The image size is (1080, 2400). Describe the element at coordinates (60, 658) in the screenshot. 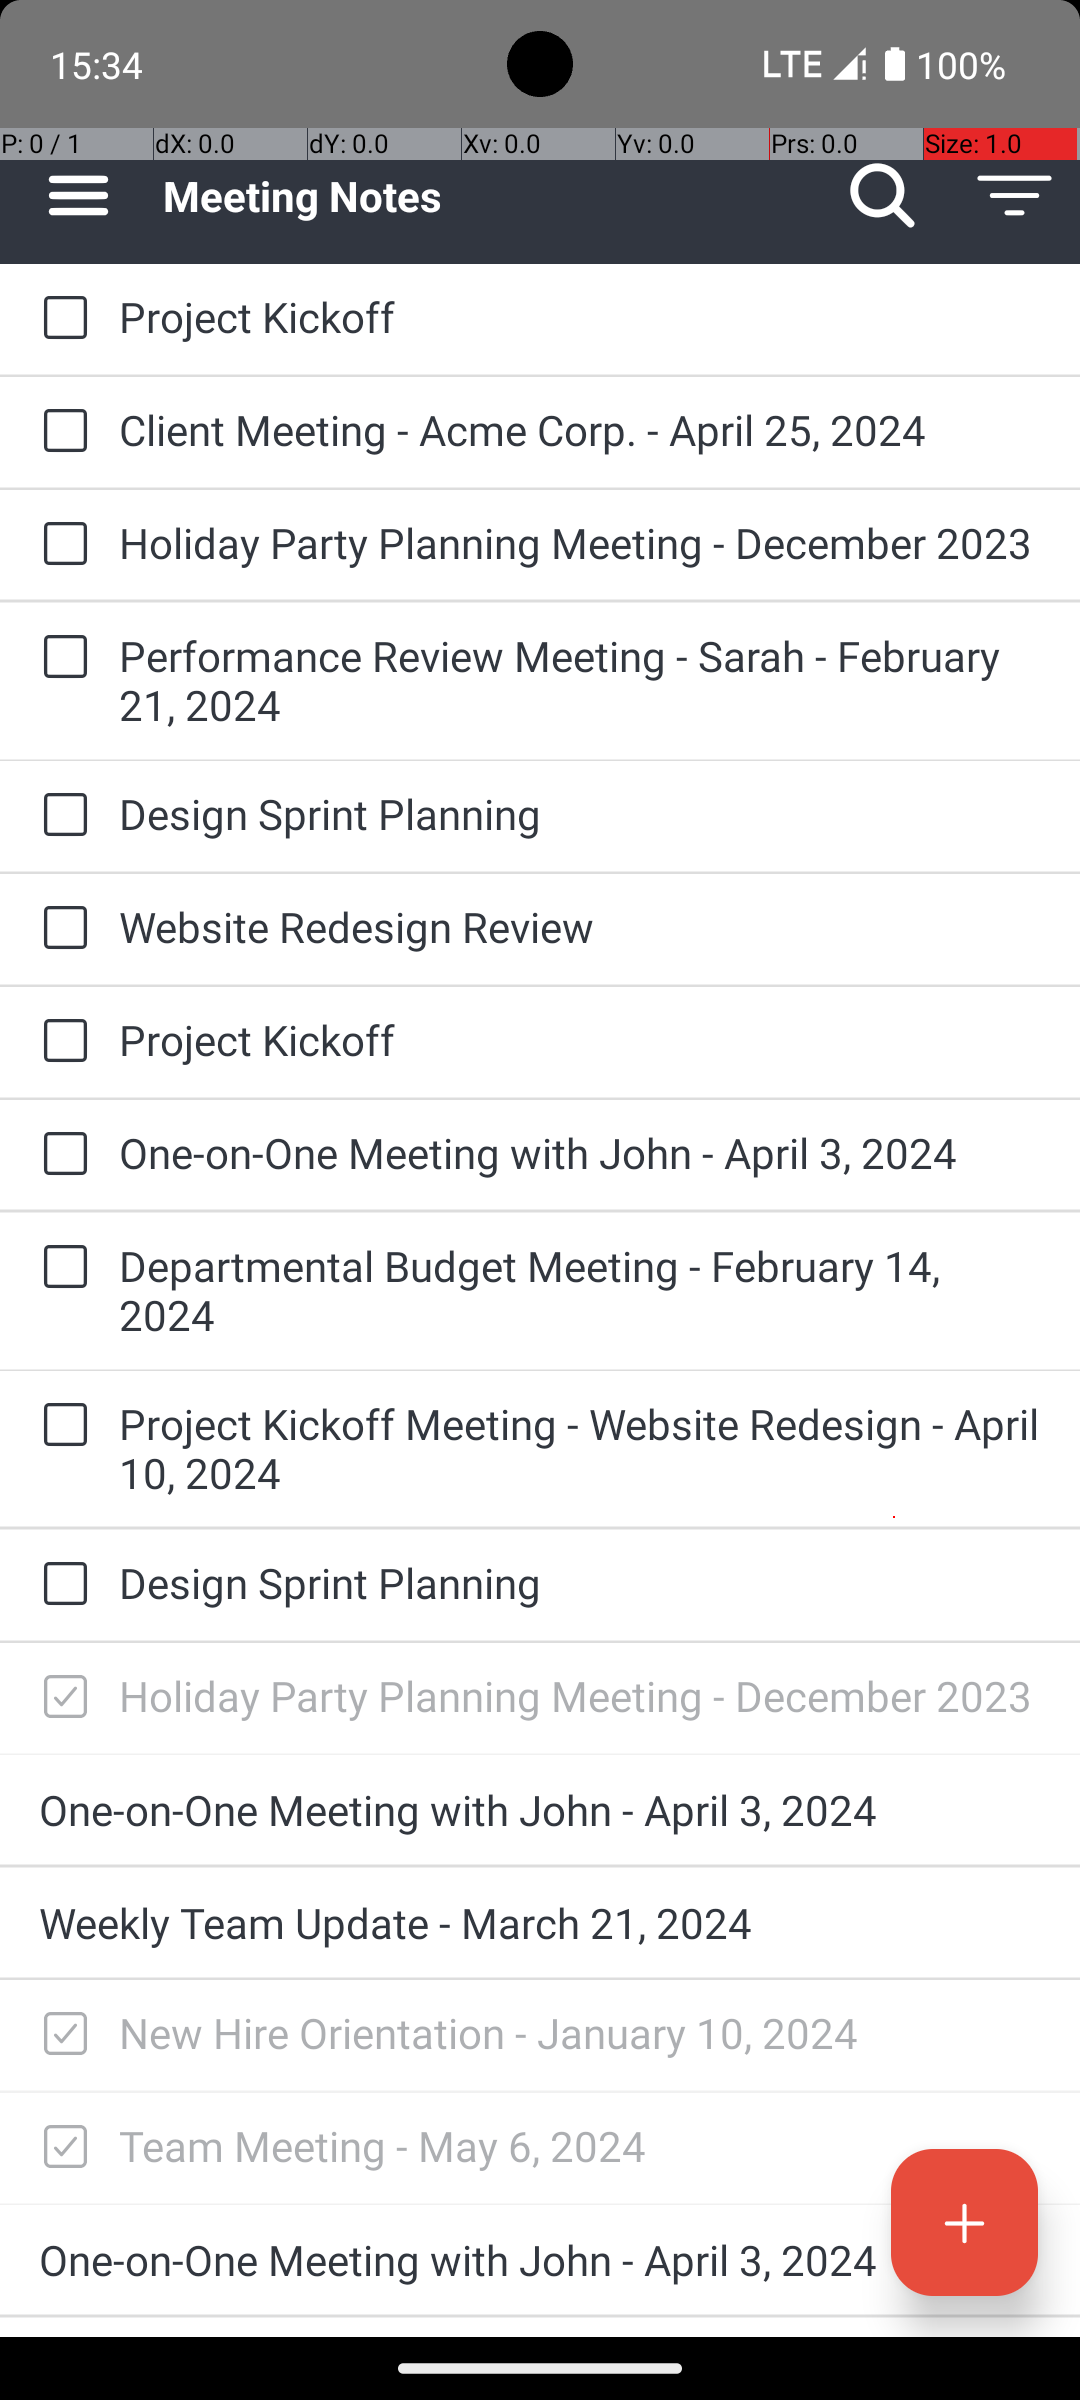

I see `to-do: Performance Review Meeting - Sarah - February 21, 2024` at that location.